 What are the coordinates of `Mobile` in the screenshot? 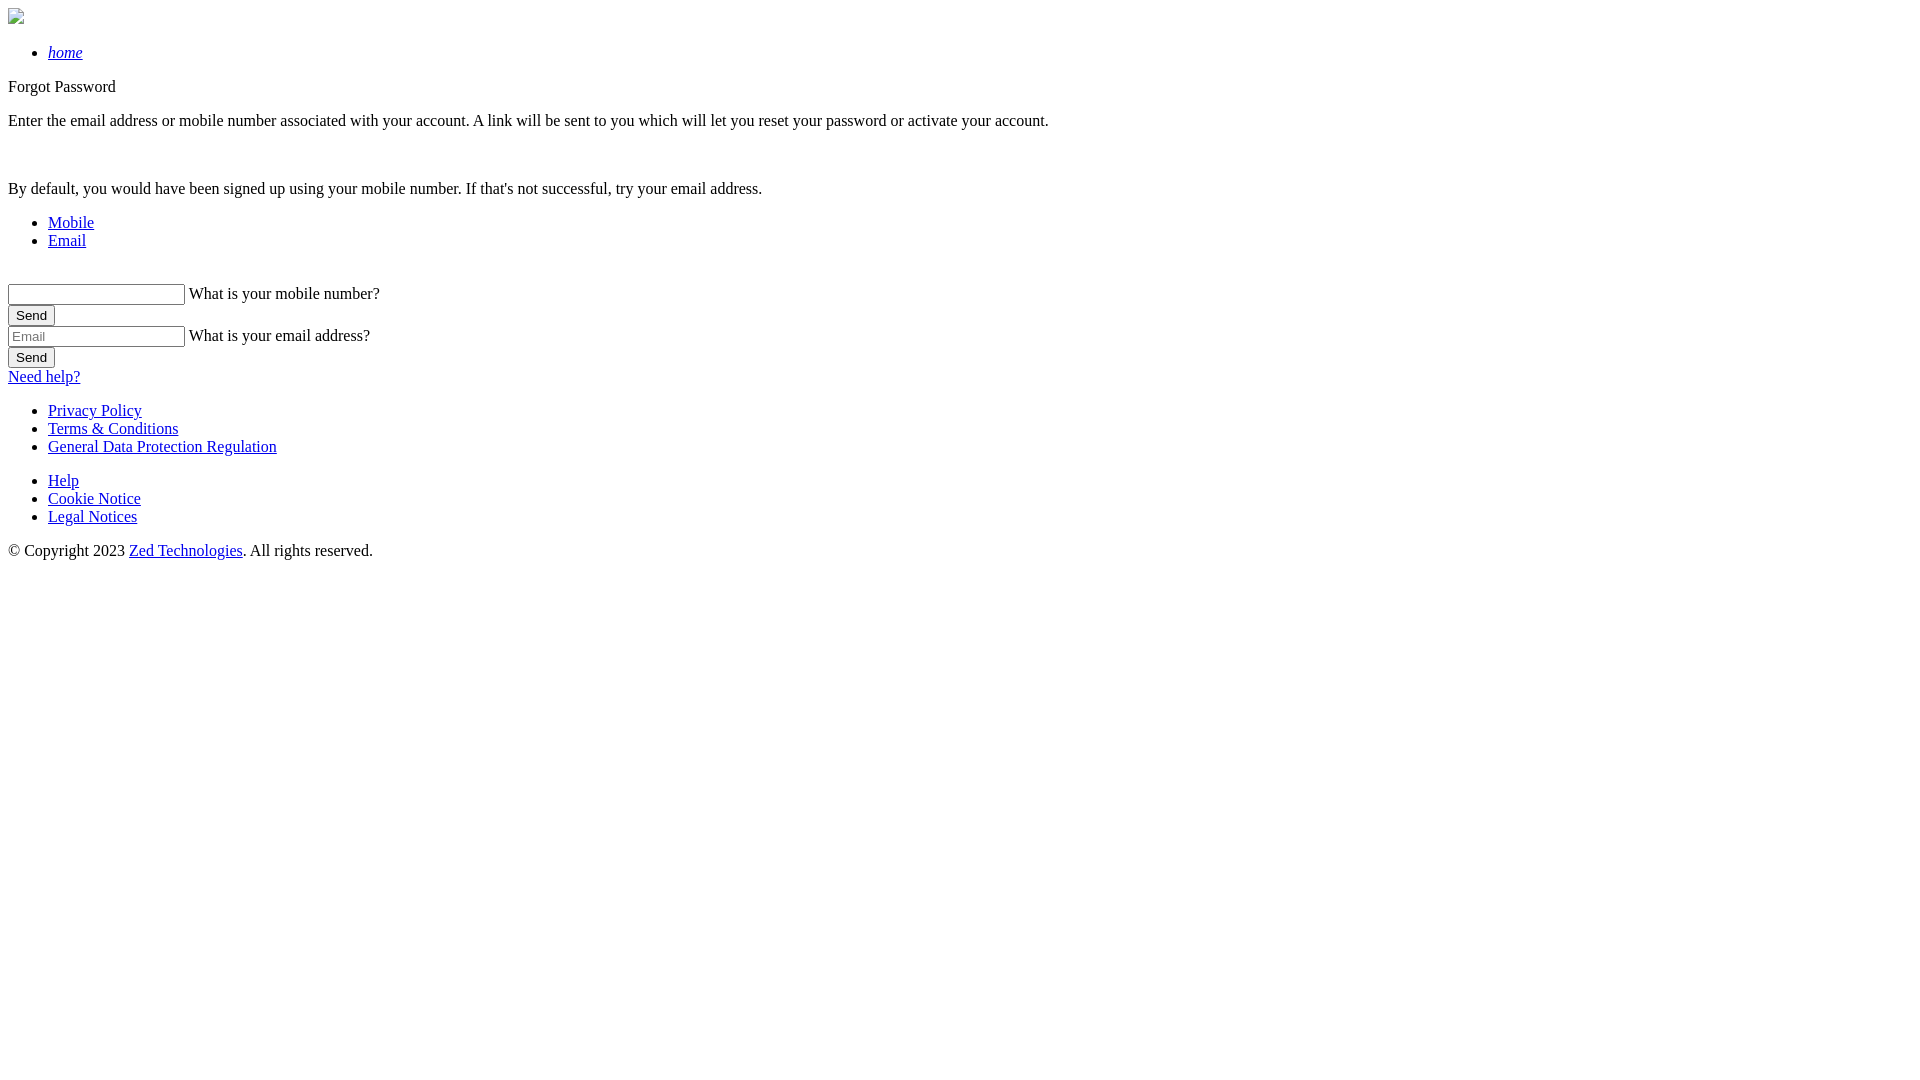 It's located at (71, 222).